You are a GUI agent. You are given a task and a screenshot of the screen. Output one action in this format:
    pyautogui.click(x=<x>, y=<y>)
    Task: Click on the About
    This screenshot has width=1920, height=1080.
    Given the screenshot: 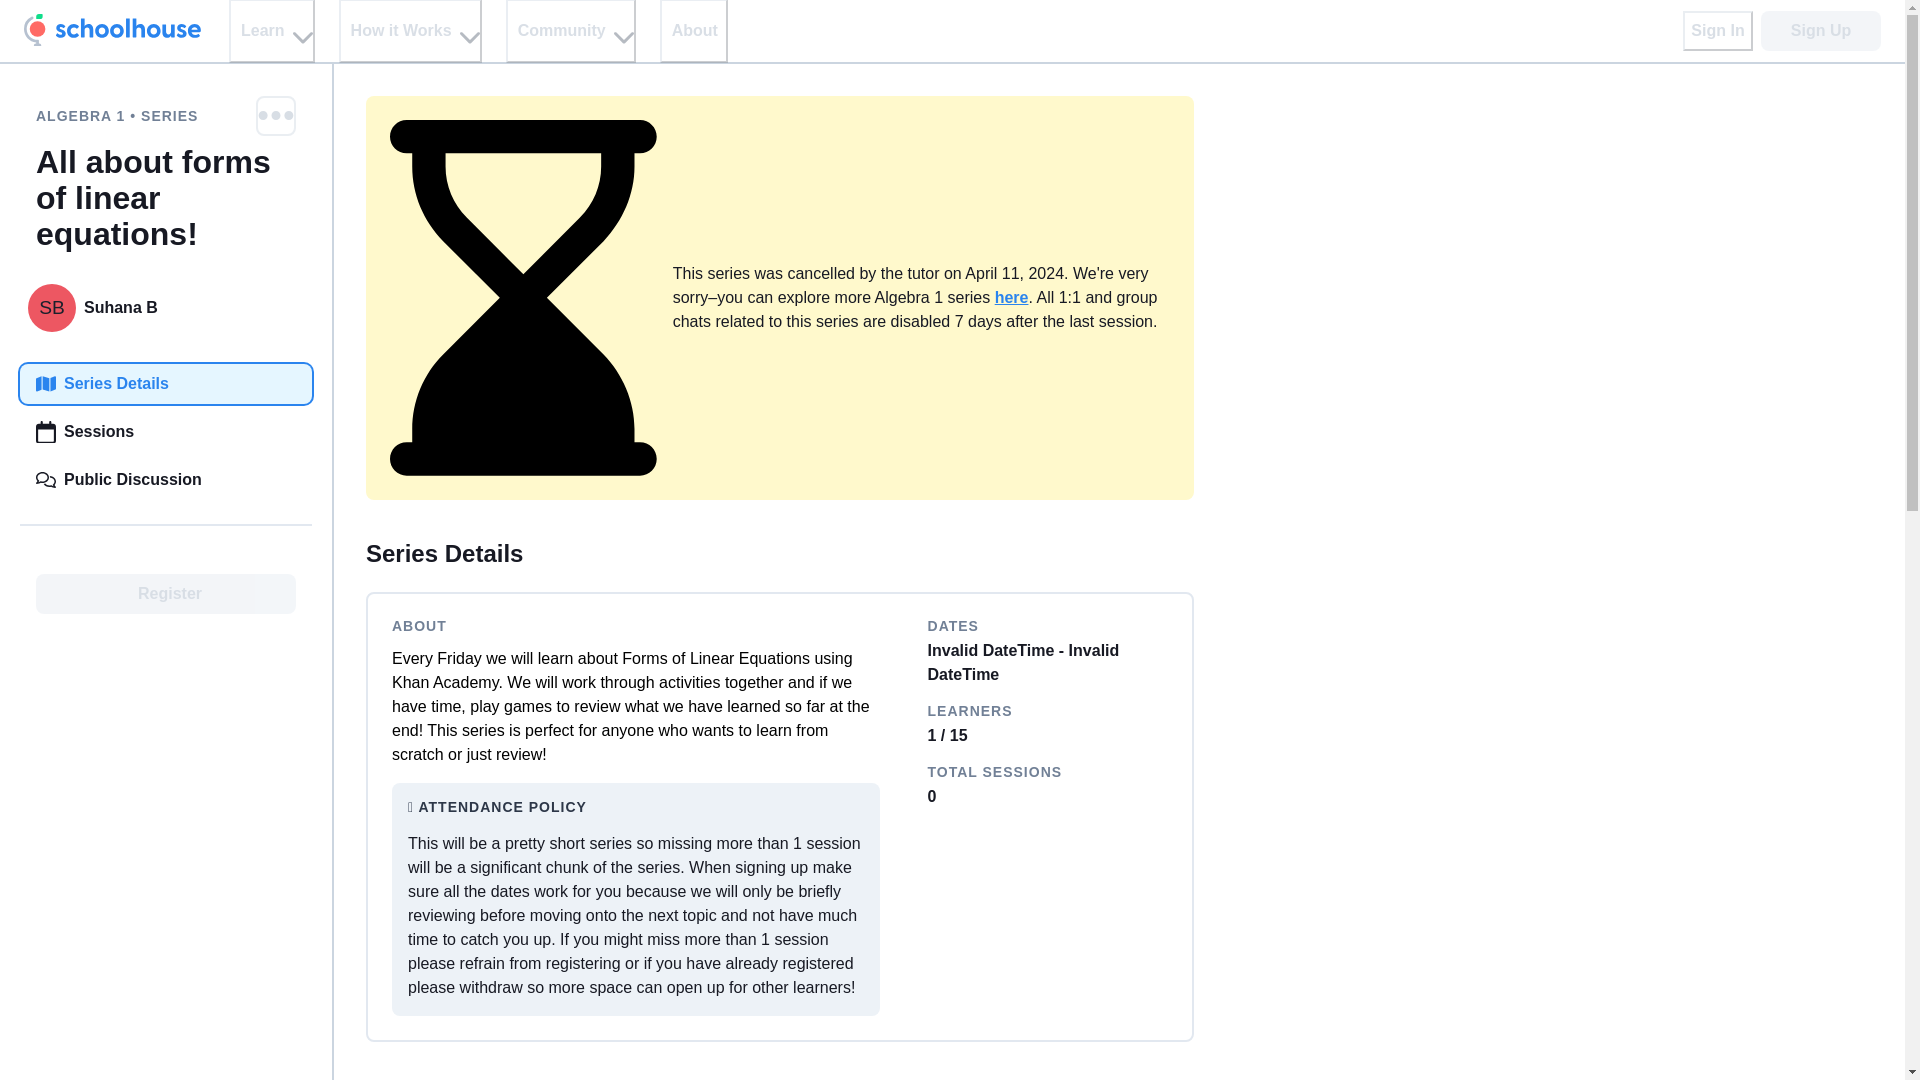 What is the action you would take?
    pyautogui.click(x=694, y=31)
    